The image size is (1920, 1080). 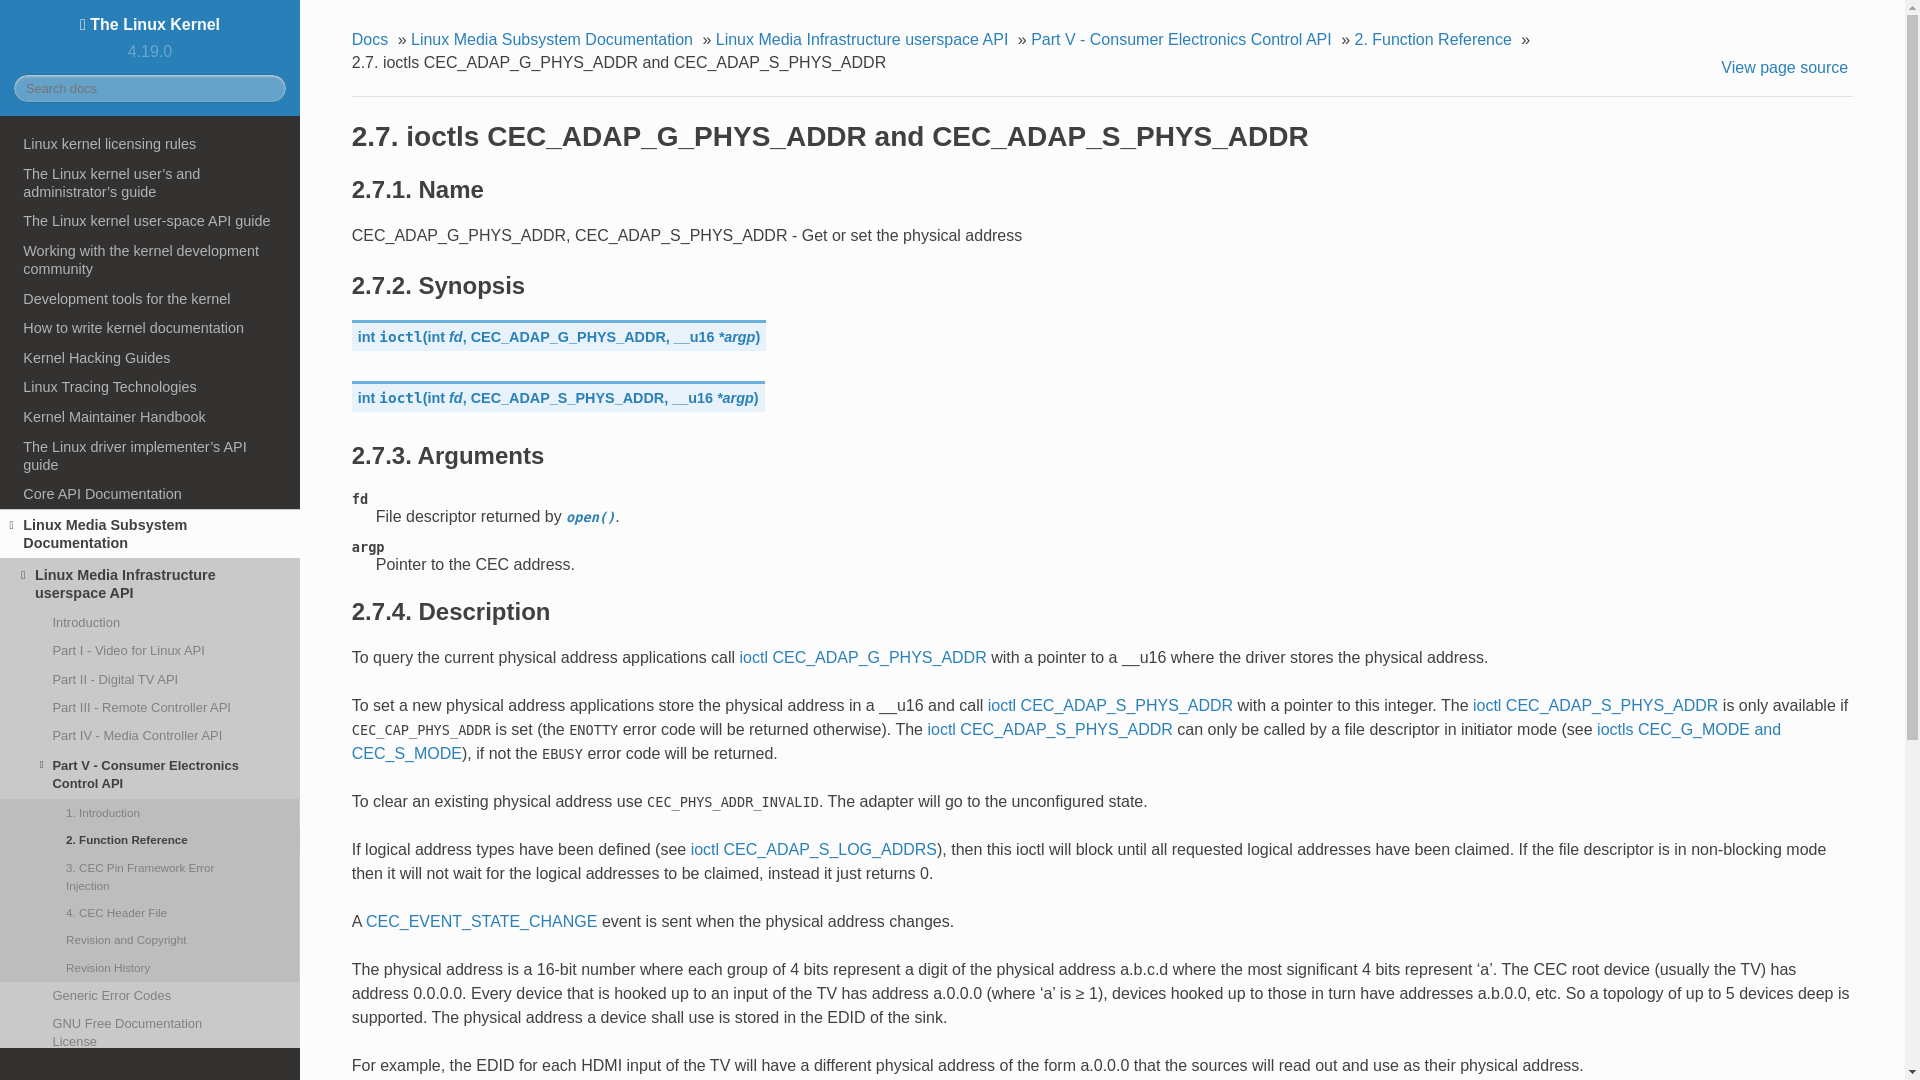 I want to click on GNU Free Documentation License, so click(x=150, y=1032).